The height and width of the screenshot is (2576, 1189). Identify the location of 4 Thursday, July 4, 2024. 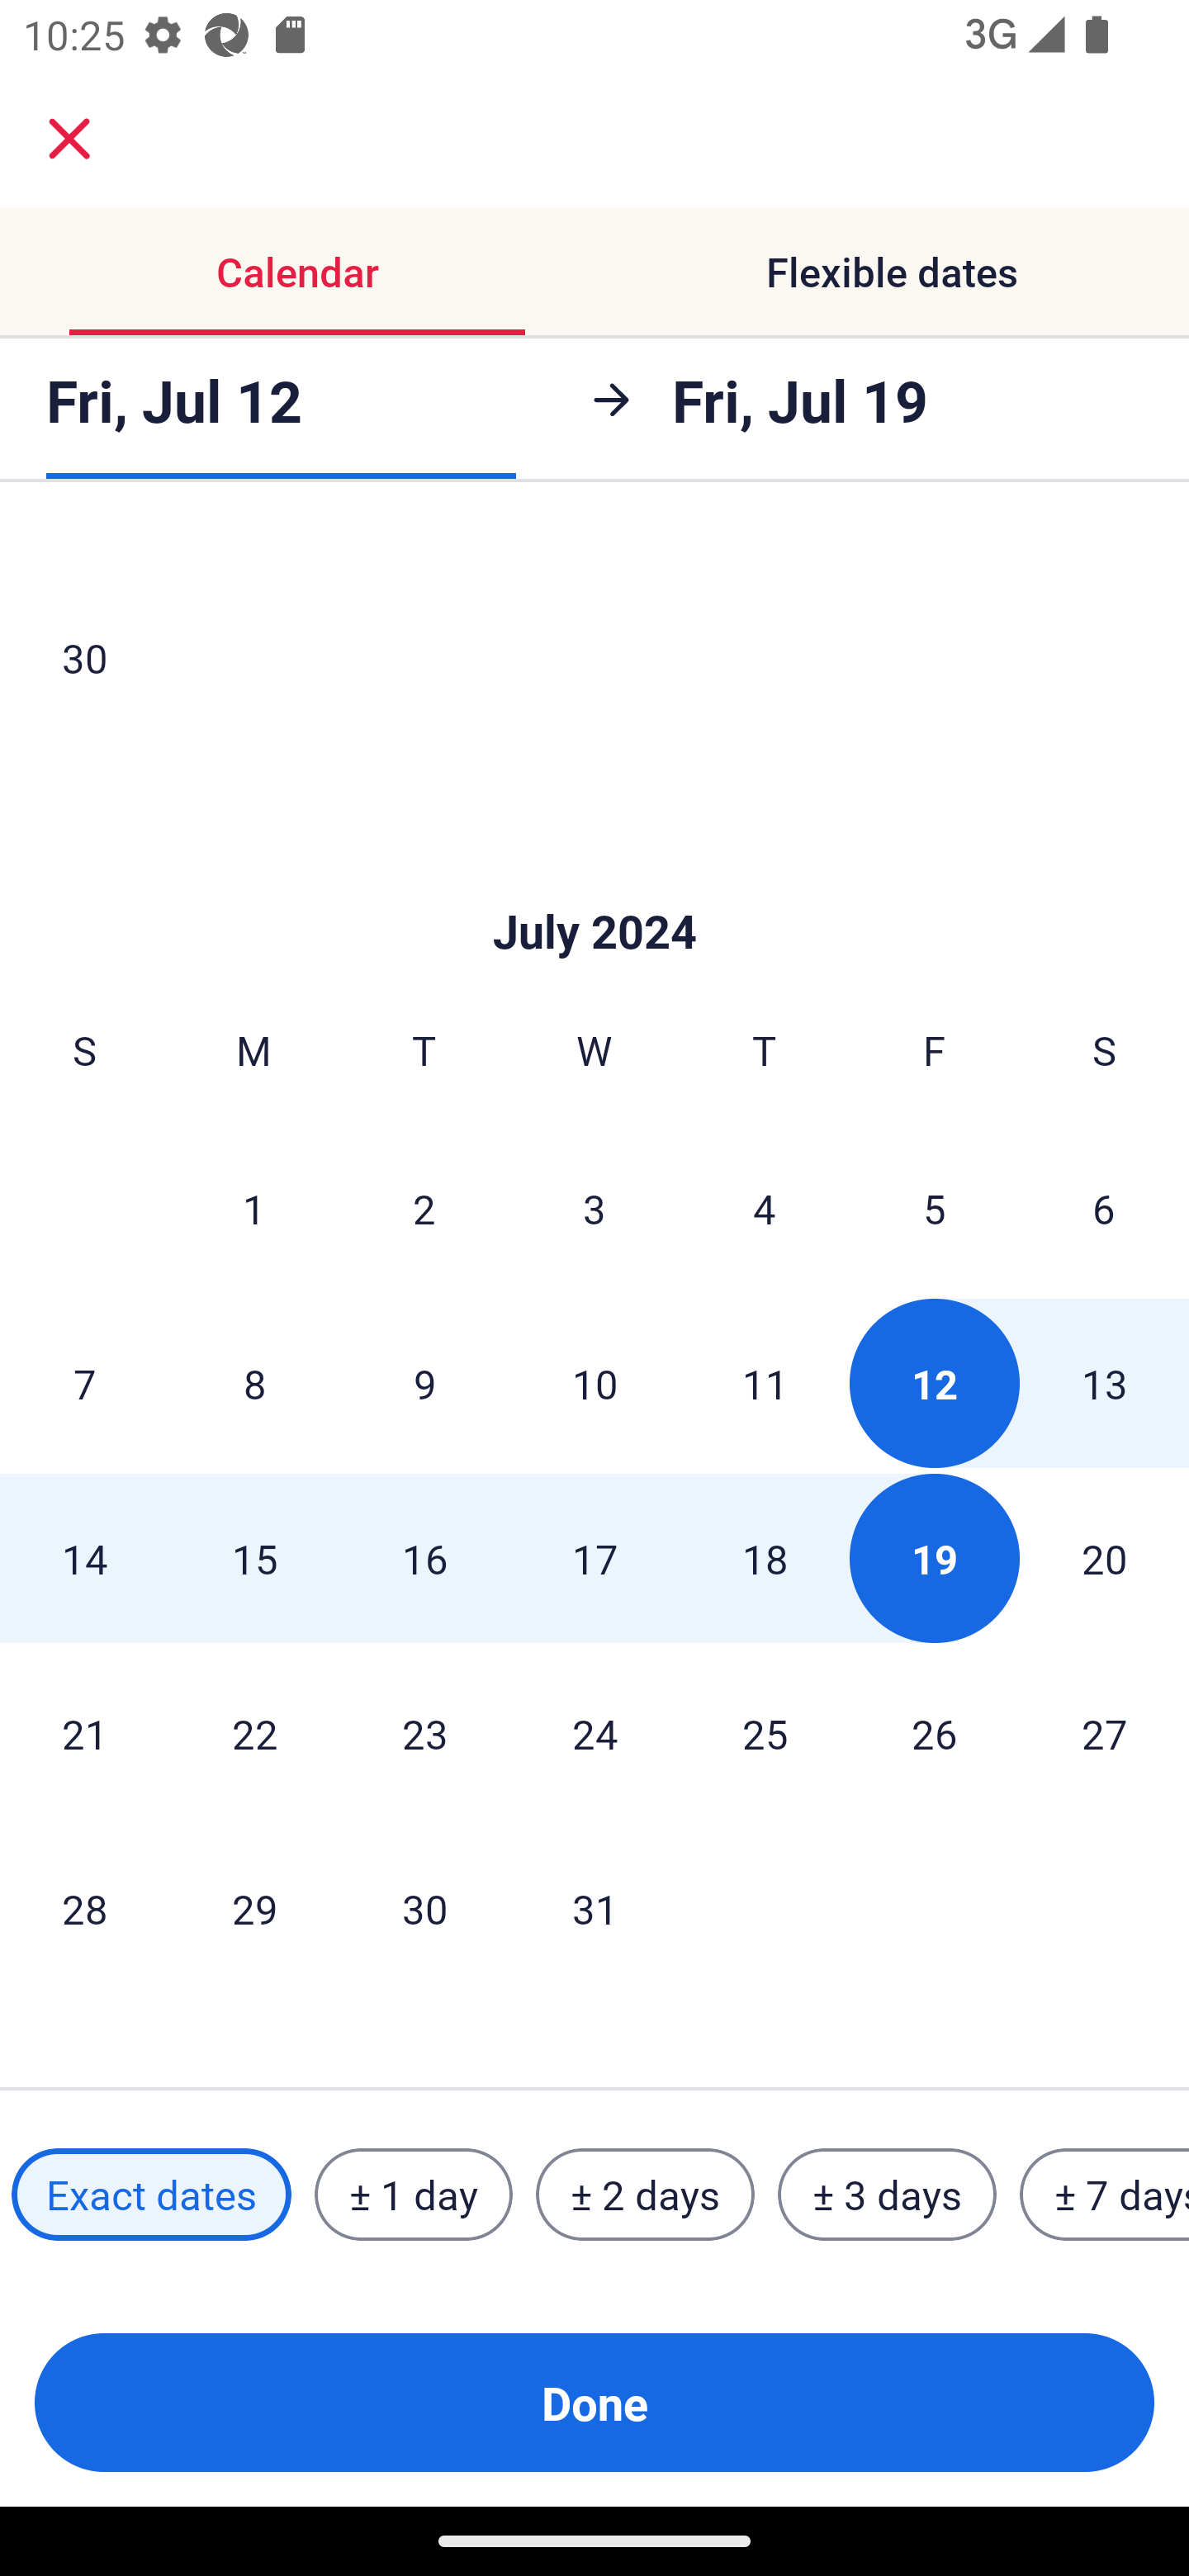
(765, 1208).